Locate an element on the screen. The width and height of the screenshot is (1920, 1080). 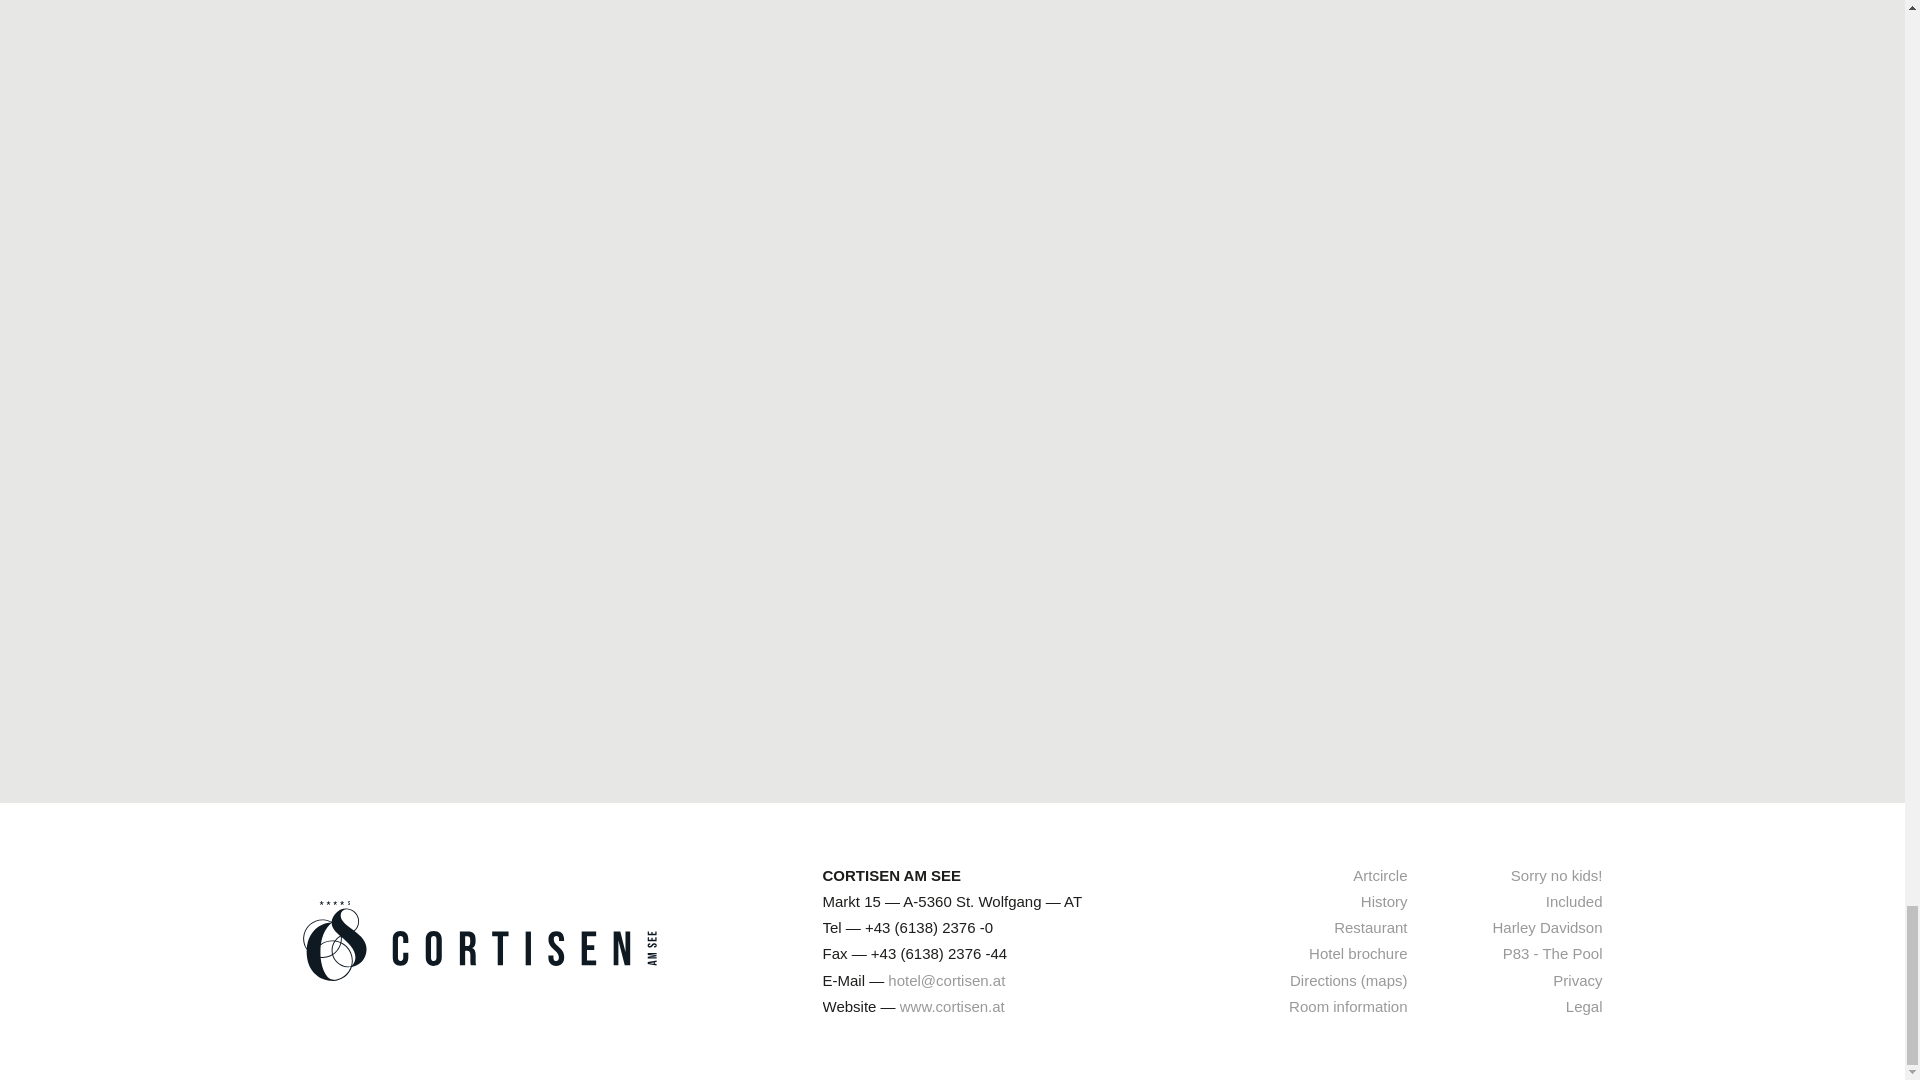
Harley Davidson is located at coordinates (1546, 927).